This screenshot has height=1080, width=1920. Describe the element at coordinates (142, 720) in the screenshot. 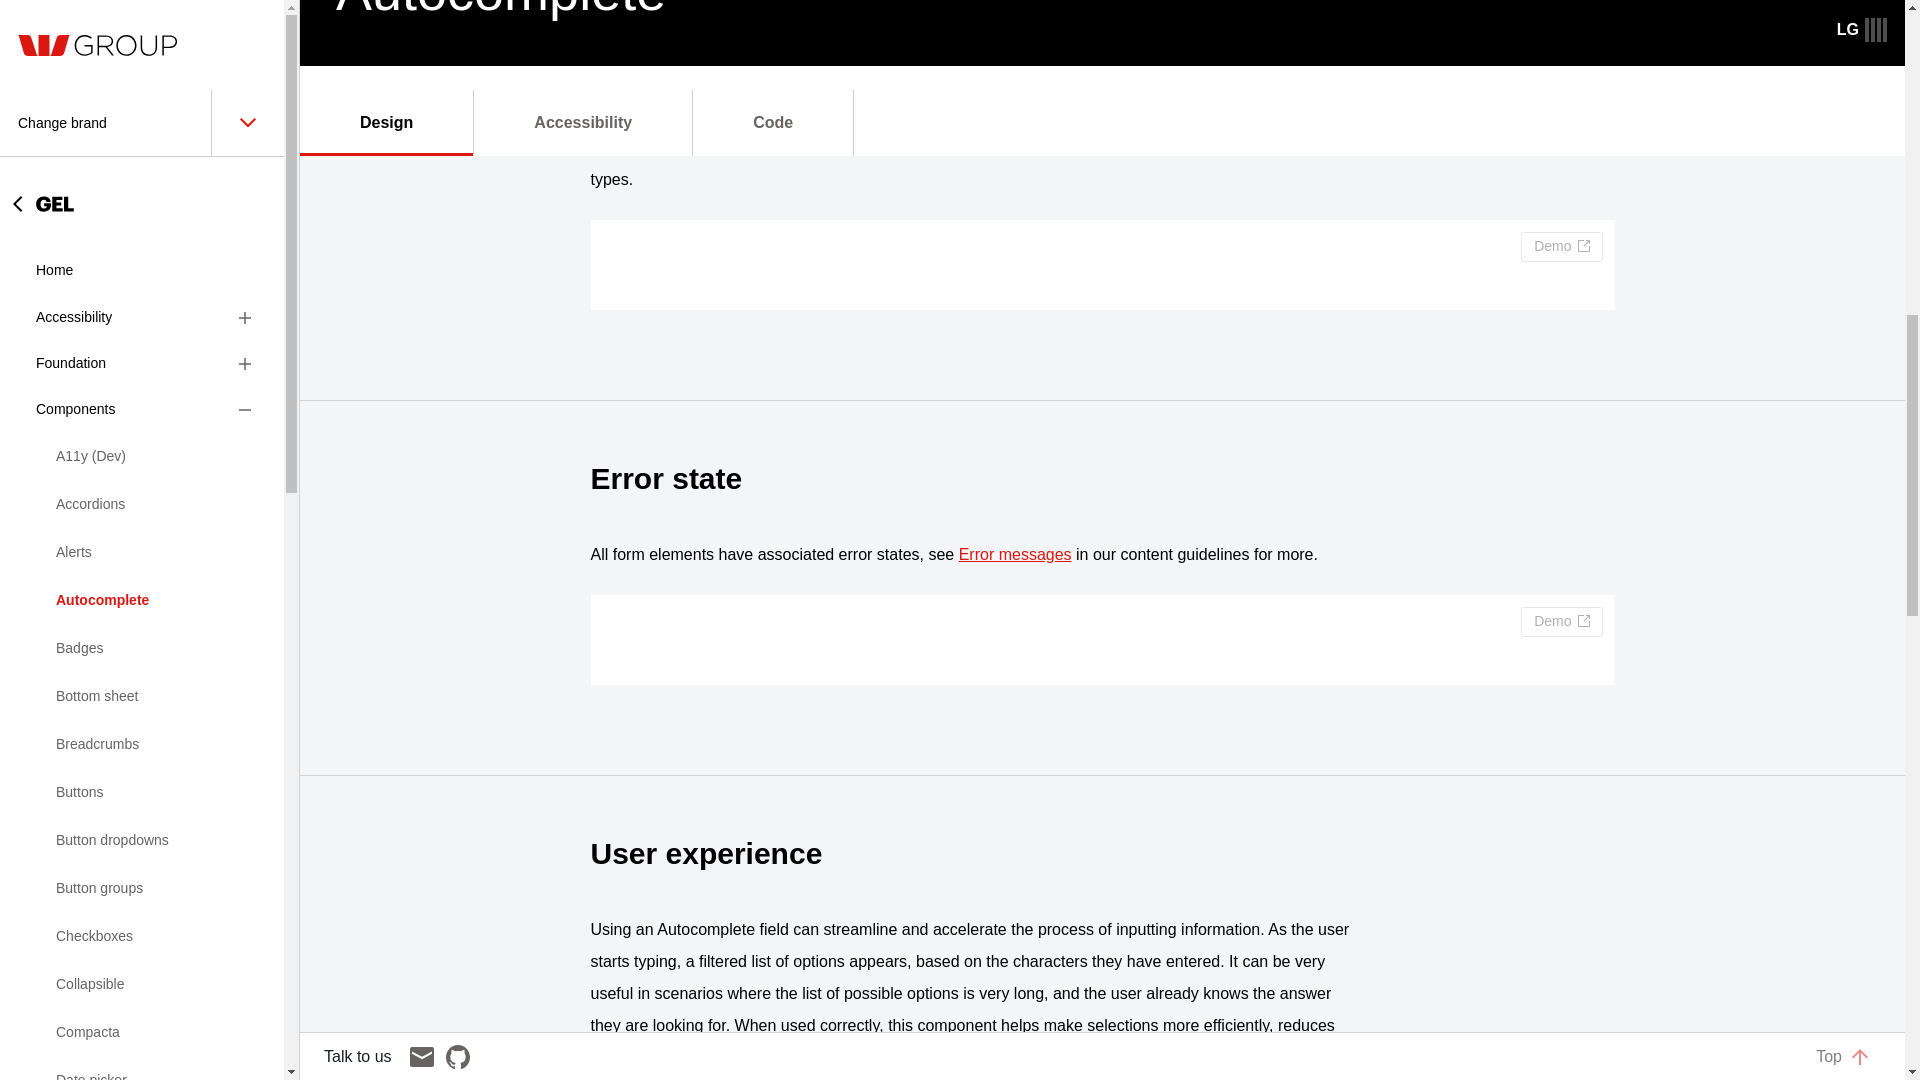

I see `Selects` at that location.